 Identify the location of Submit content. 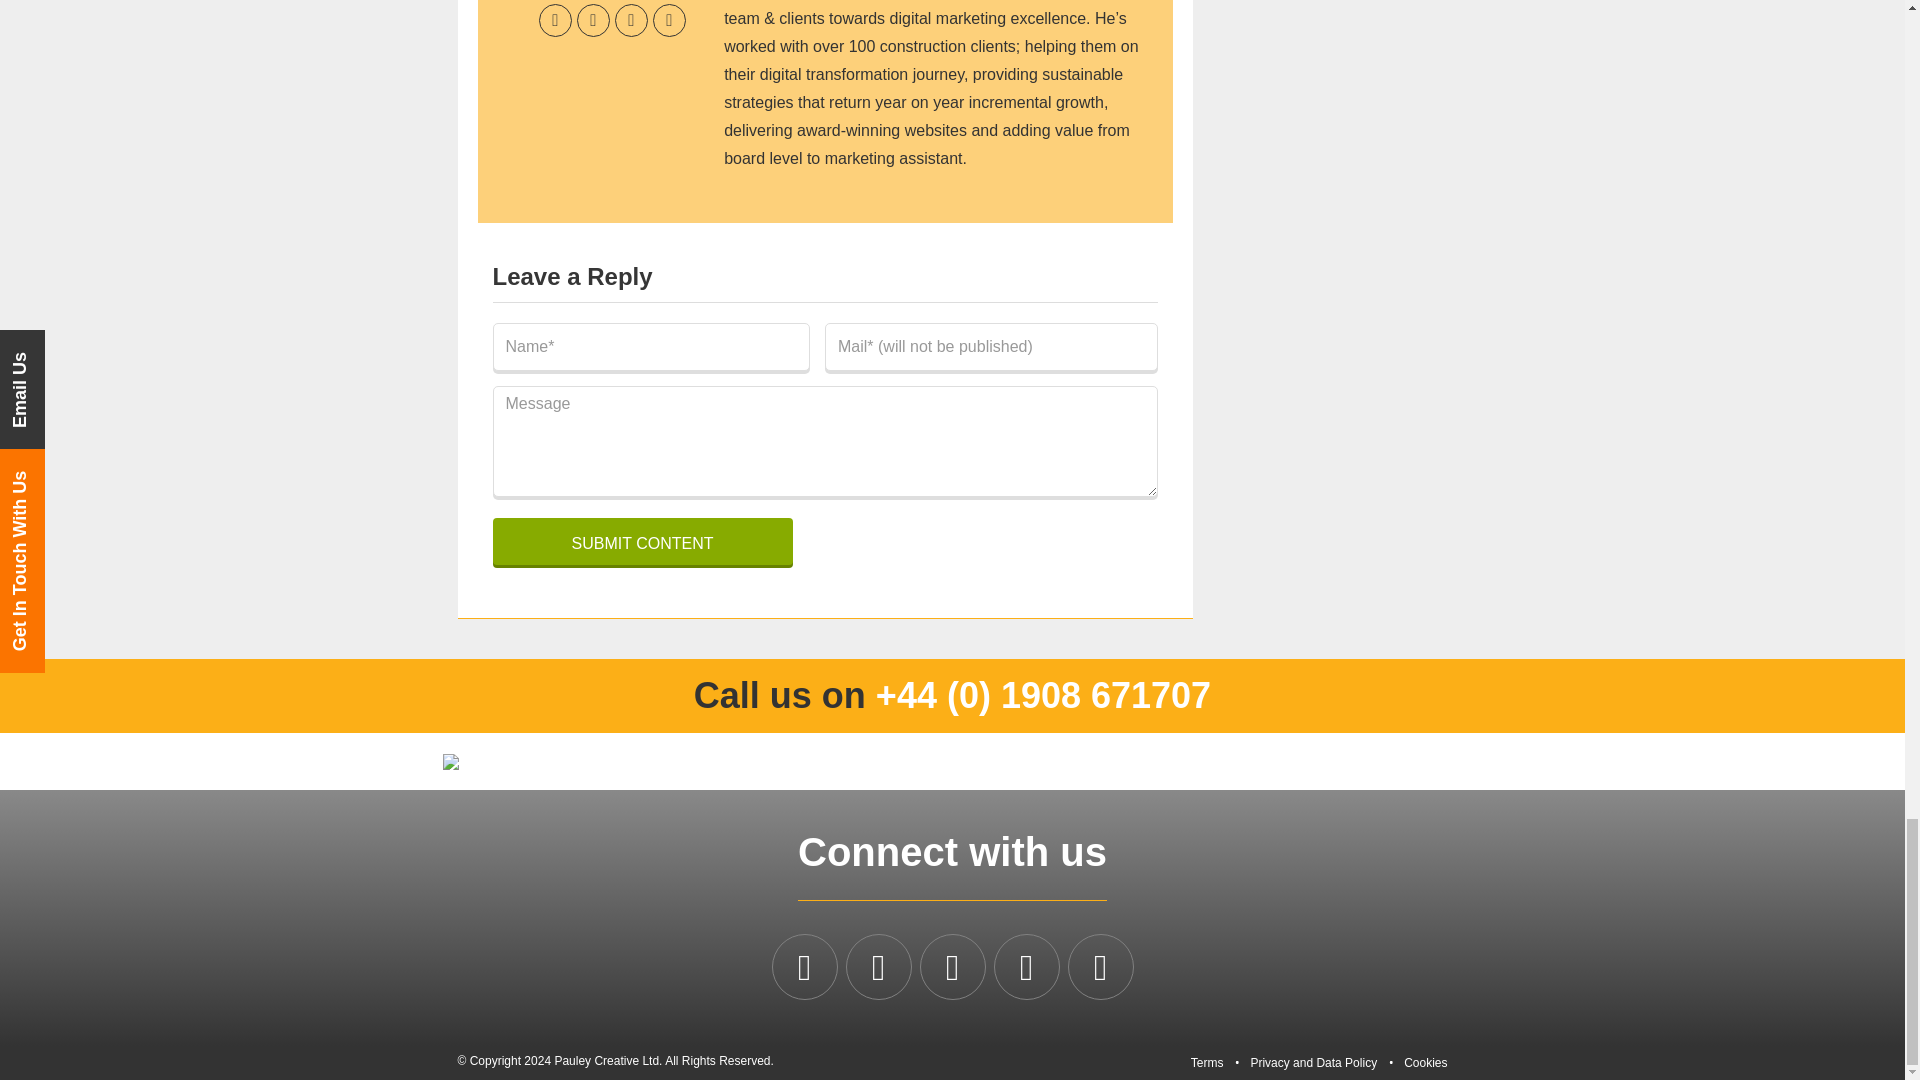
(641, 541).